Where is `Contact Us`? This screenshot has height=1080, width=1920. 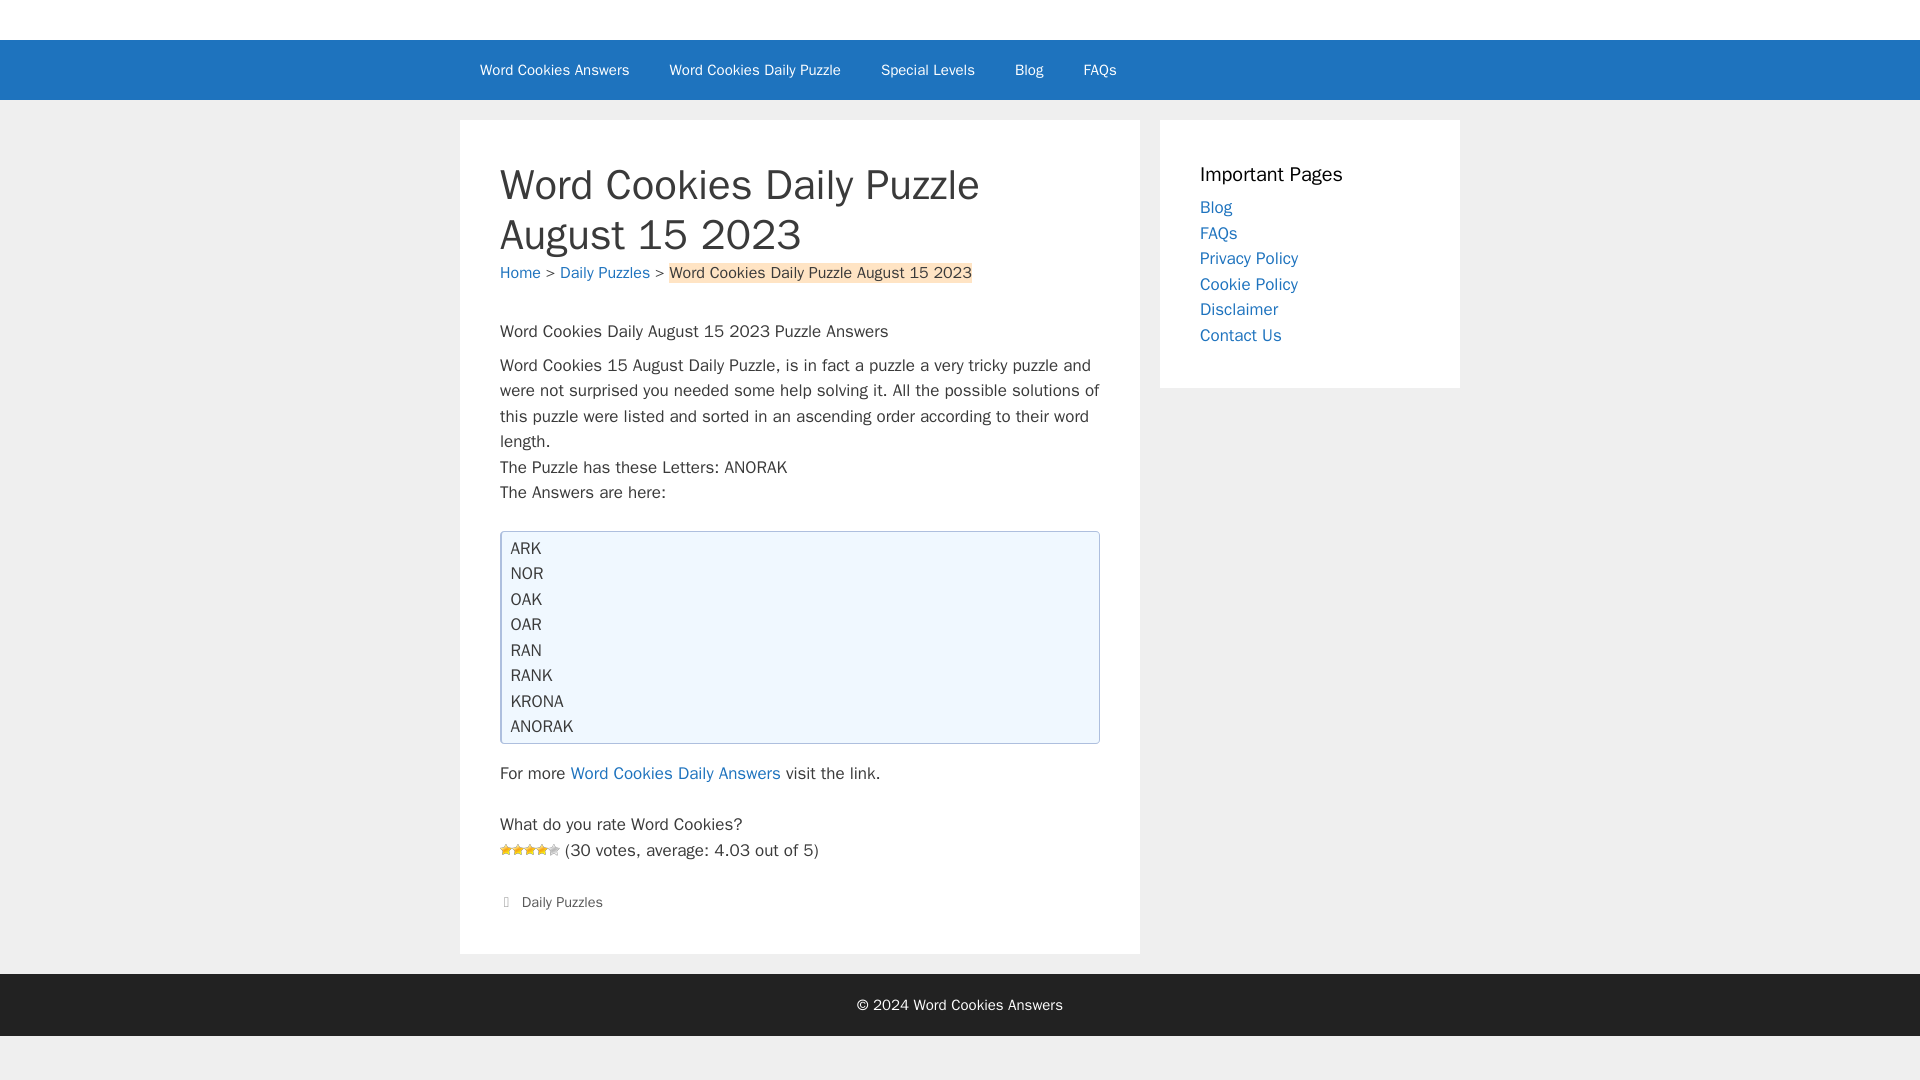 Contact Us is located at coordinates (1241, 334).